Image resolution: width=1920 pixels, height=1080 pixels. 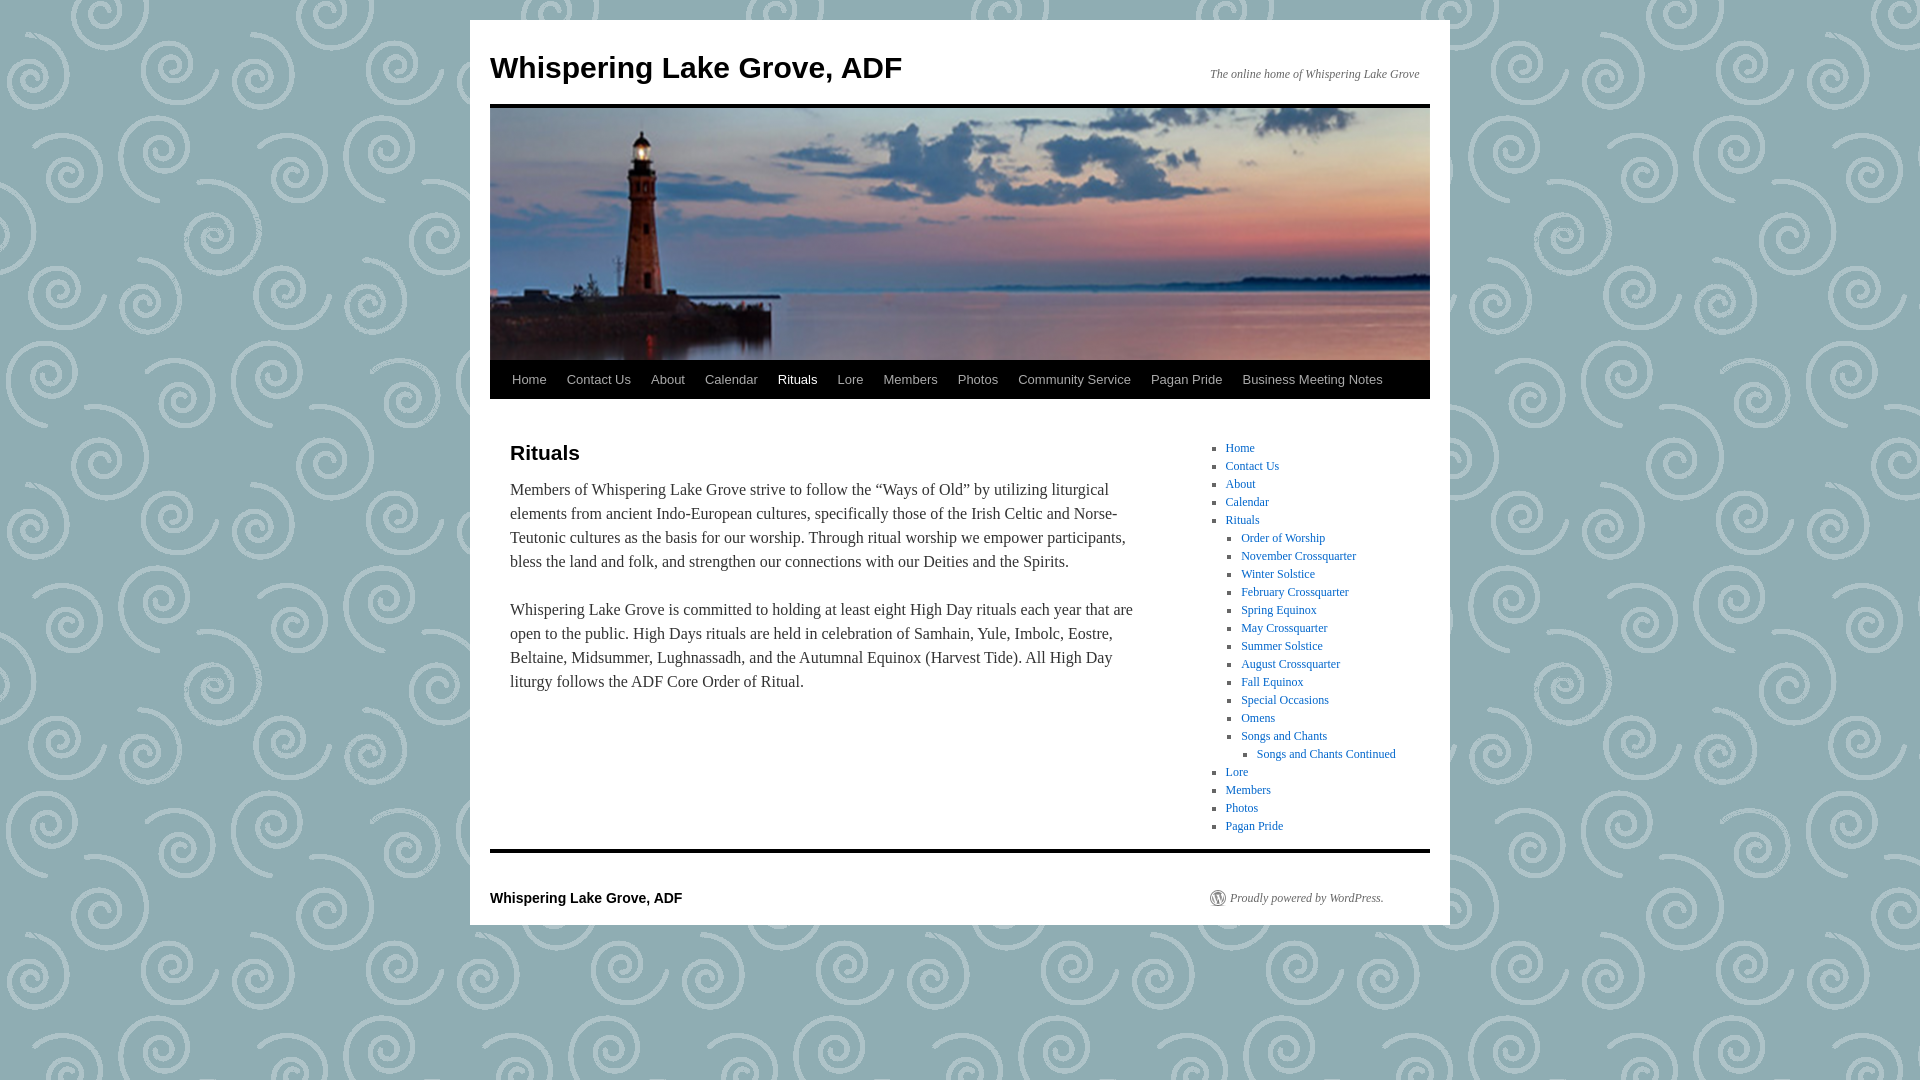 What do you see at coordinates (1312, 379) in the screenshot?
I see `Business Meeting Notes` at bounding box center [1312, 379].